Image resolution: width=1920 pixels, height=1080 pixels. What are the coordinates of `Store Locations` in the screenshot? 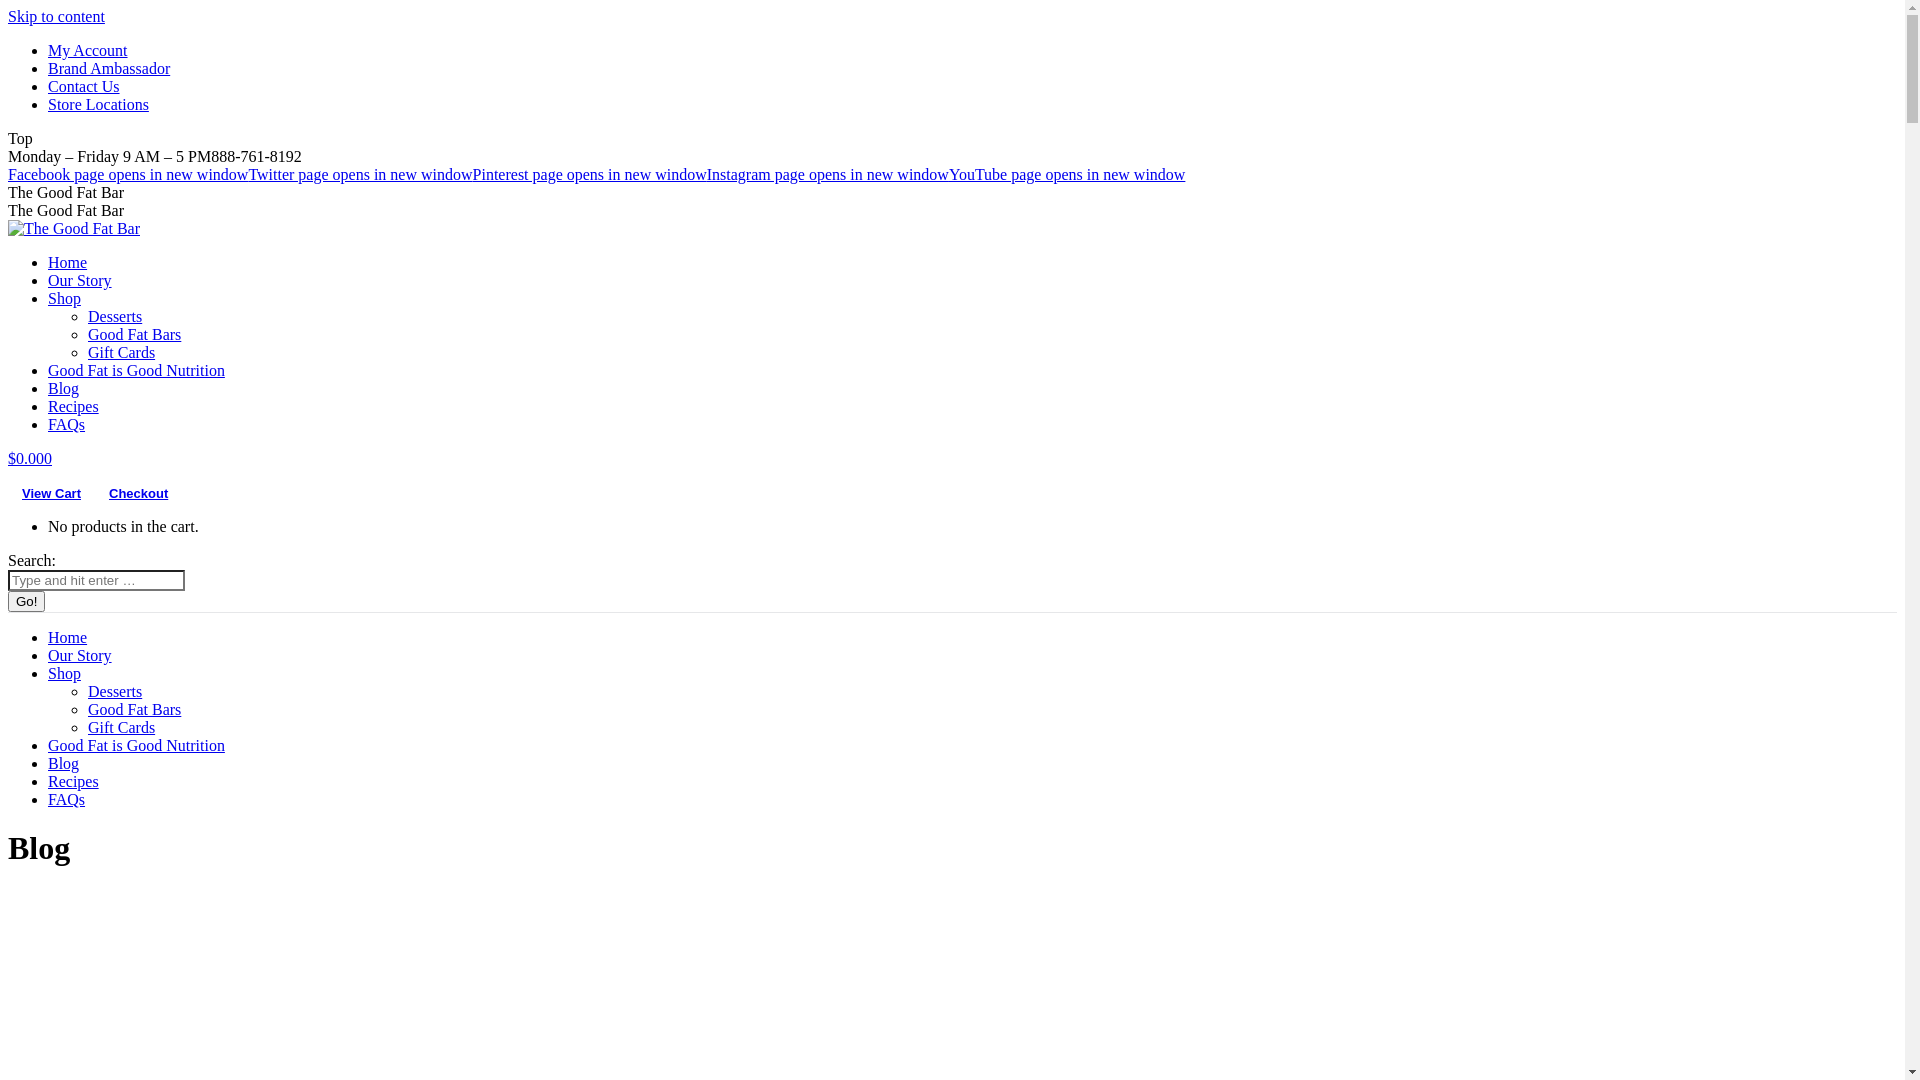 It's located at (98, 104).